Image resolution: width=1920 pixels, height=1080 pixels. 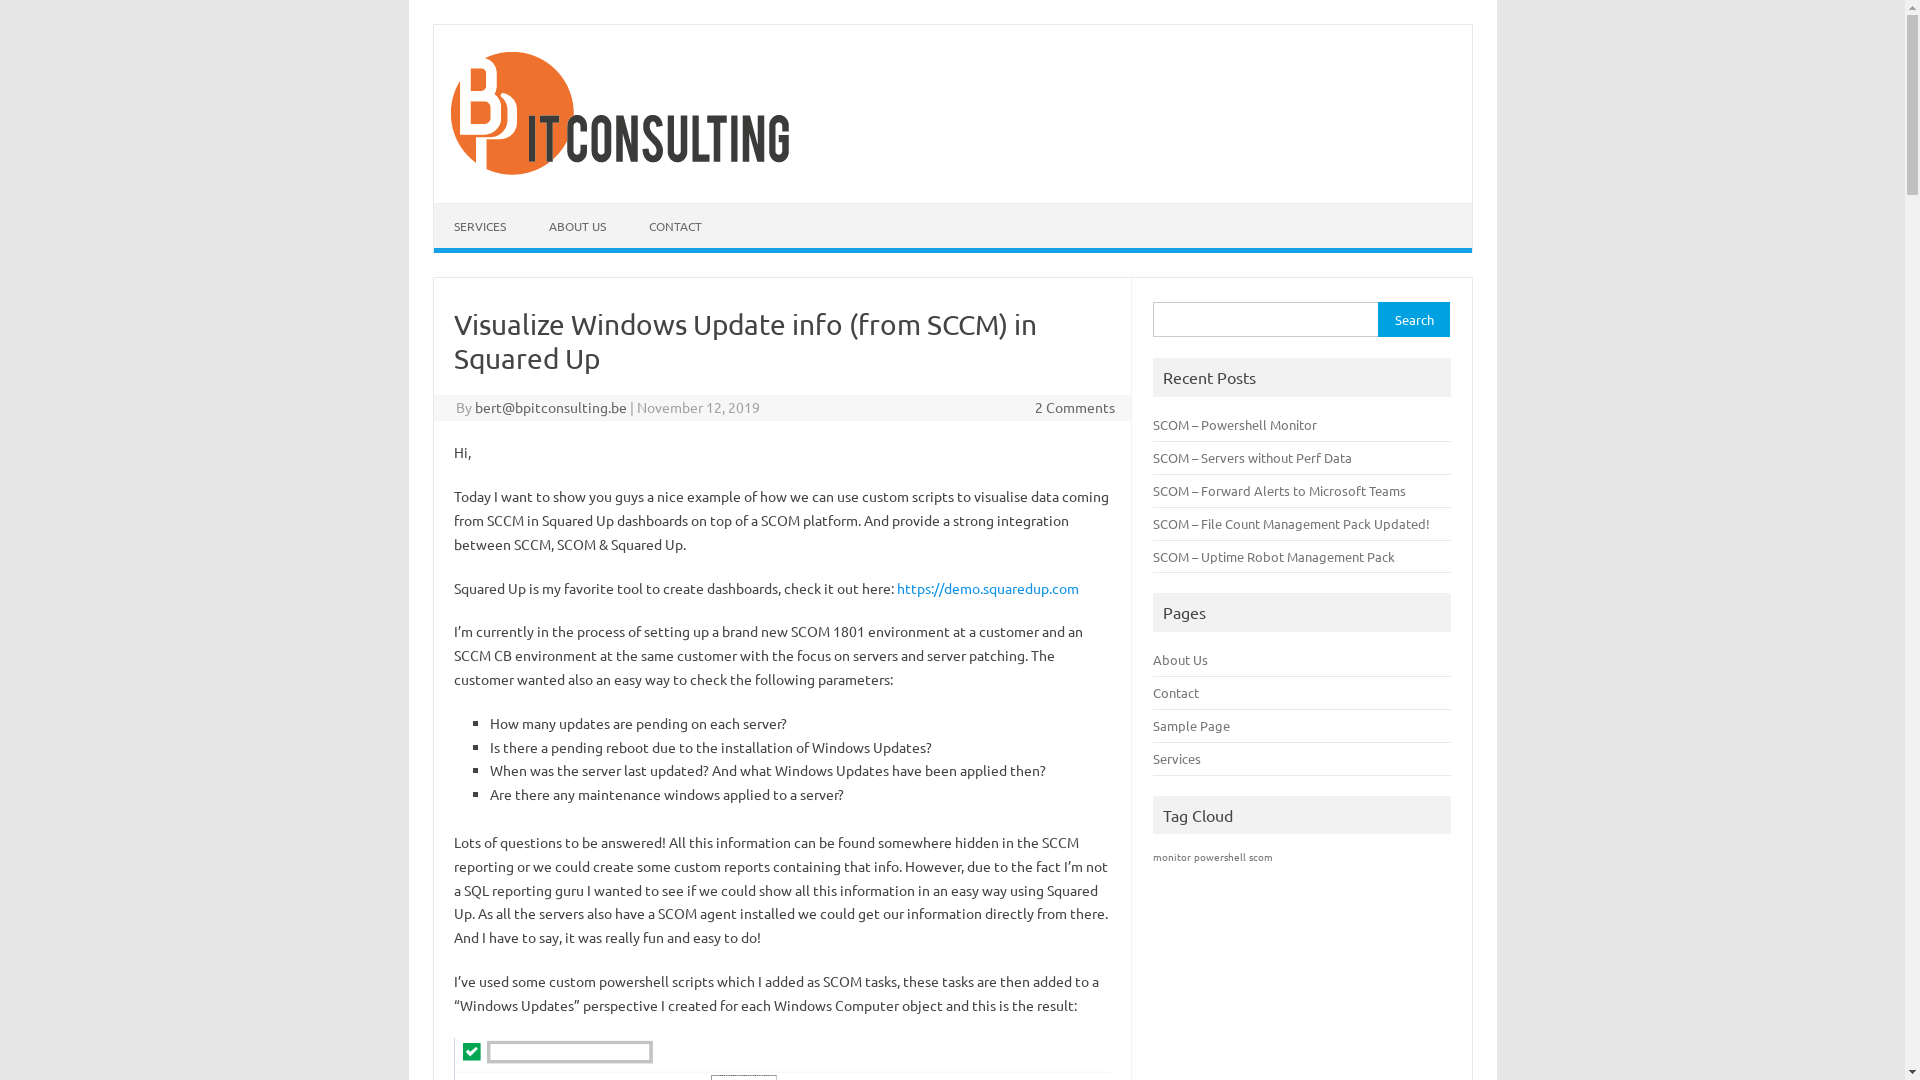 What do you see at coordinates (1261, 856) in the screenshot?
I see `scom` at bounding box center [1261, 856].